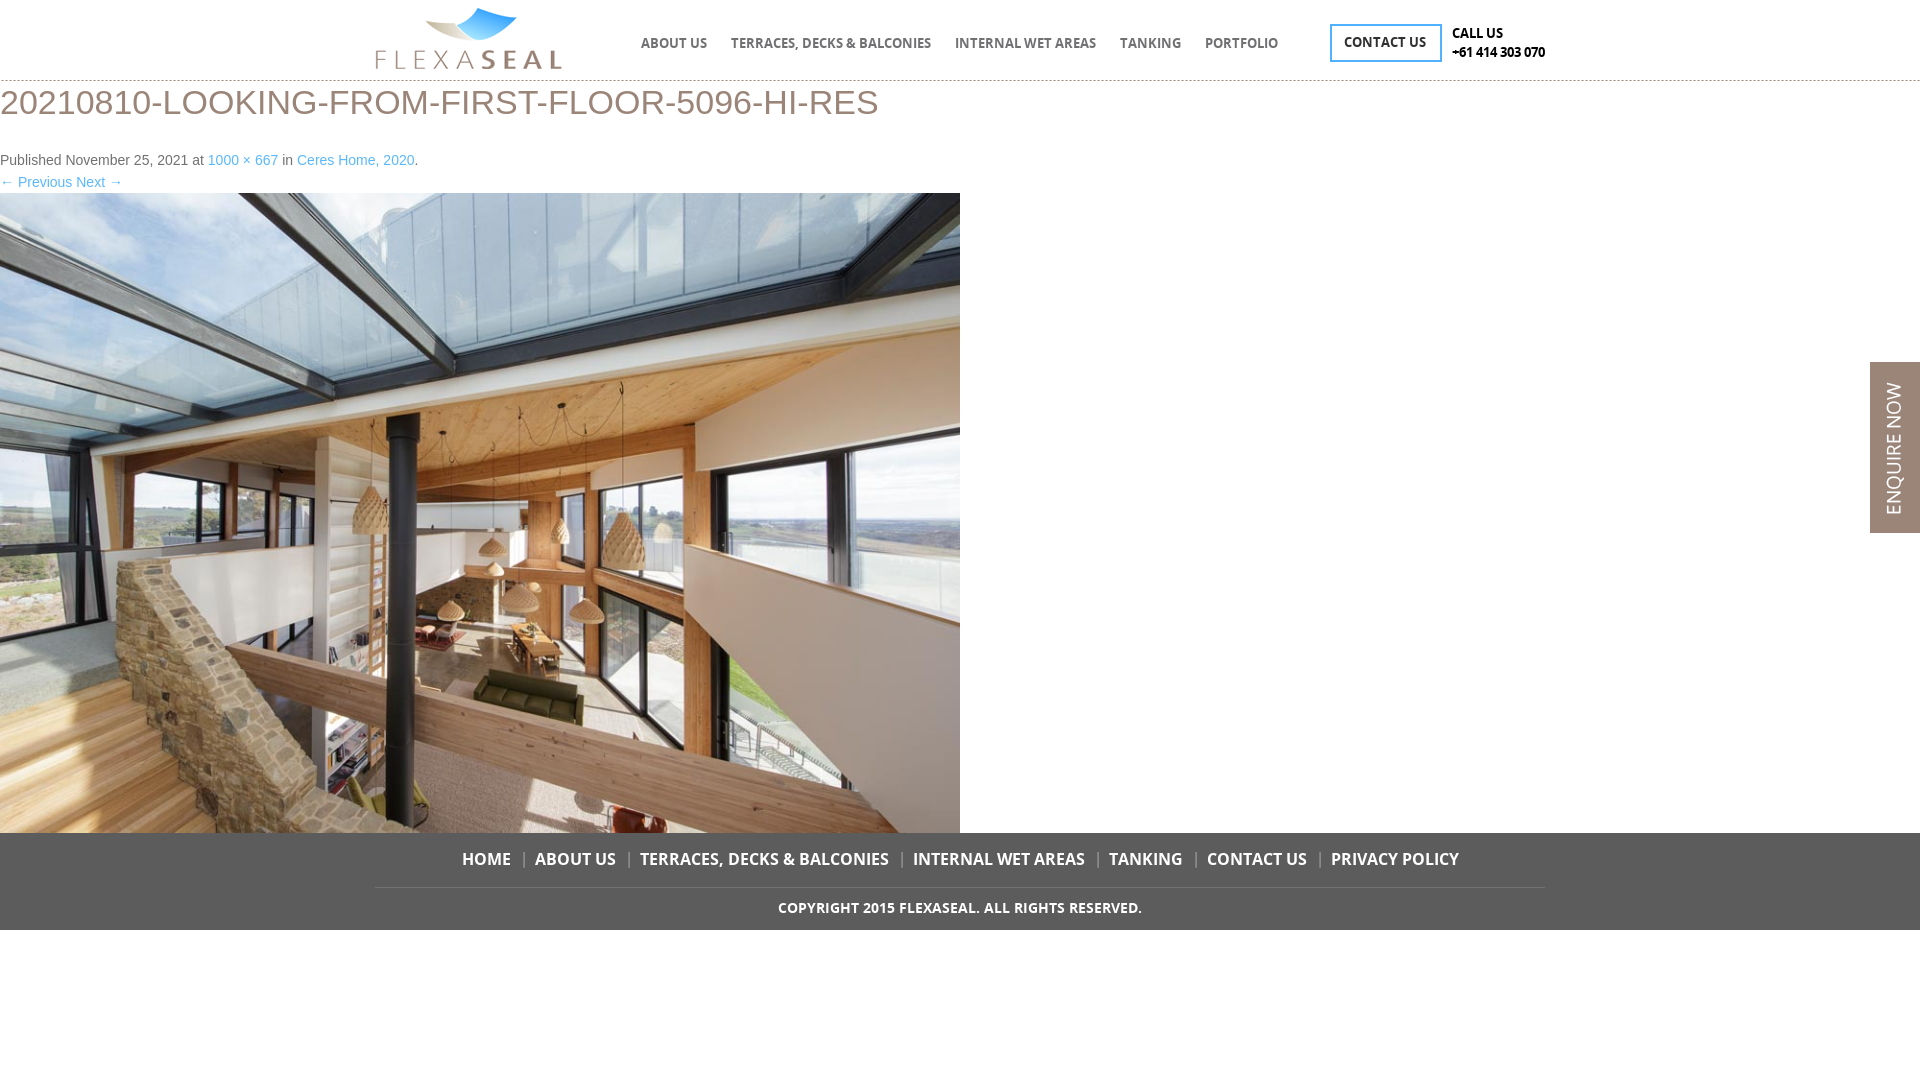 The image size is (1920, 1080). Describe the element at coordinates (1256, 860) in the screenshot. I see `CONTACT US` at that location.